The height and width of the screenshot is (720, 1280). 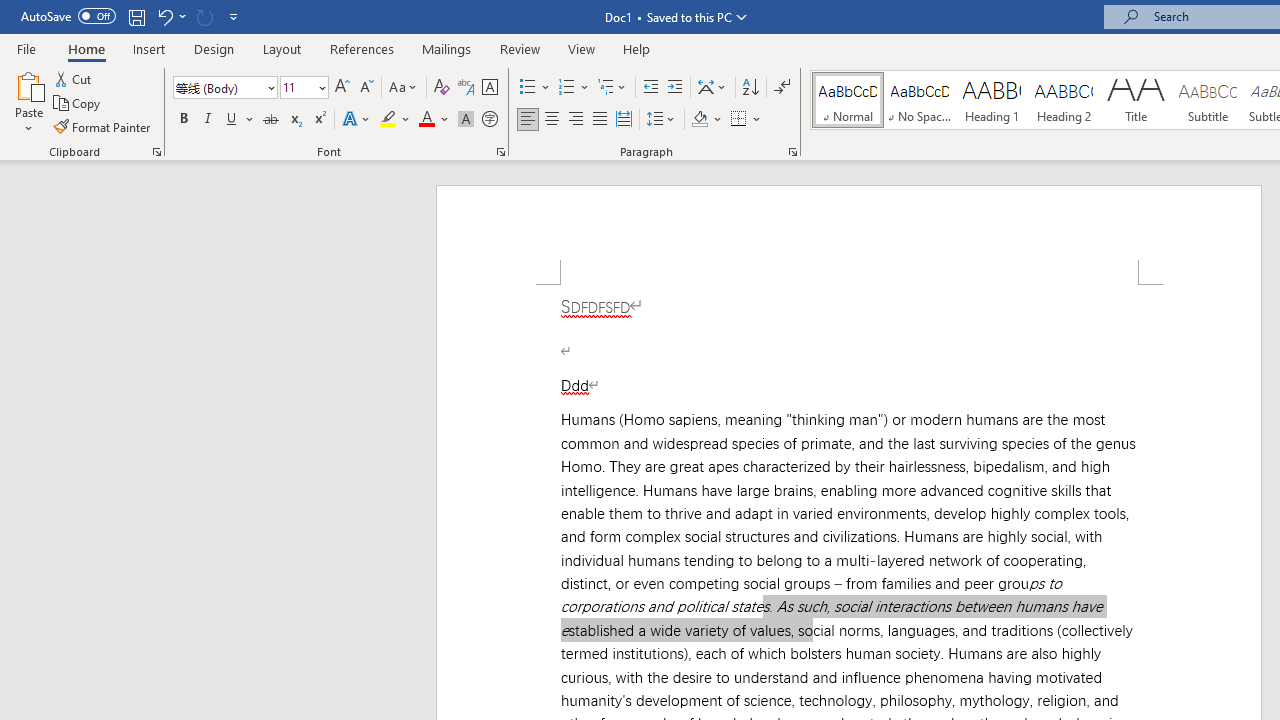 What do you see at coordinates (792, 152) in the screenshot?
I see `Paragraph...` at bounding box center [792, 152].